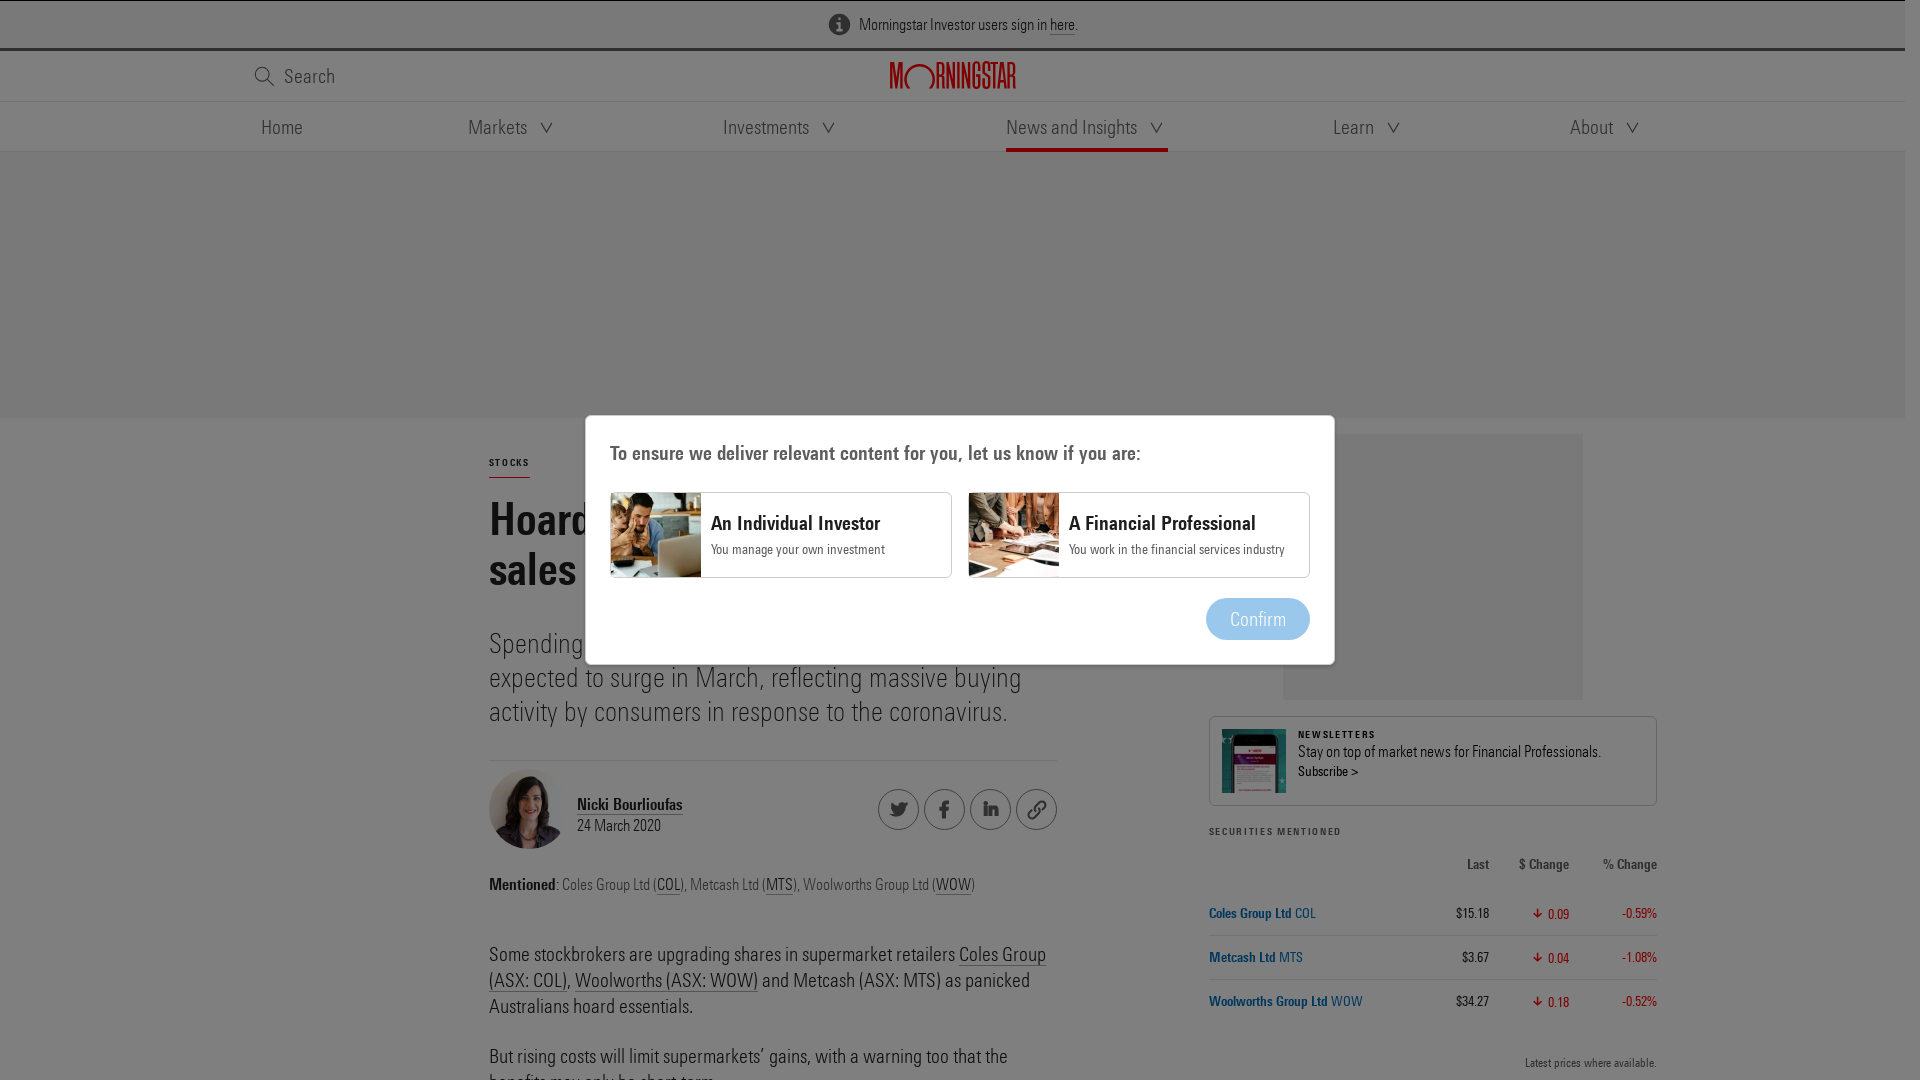 This screenshot has height=1080, width=1920. What do you see at coordinates (1369, 127) in the screenshot?
I see `Learn` at bounding box center [1369, 127].